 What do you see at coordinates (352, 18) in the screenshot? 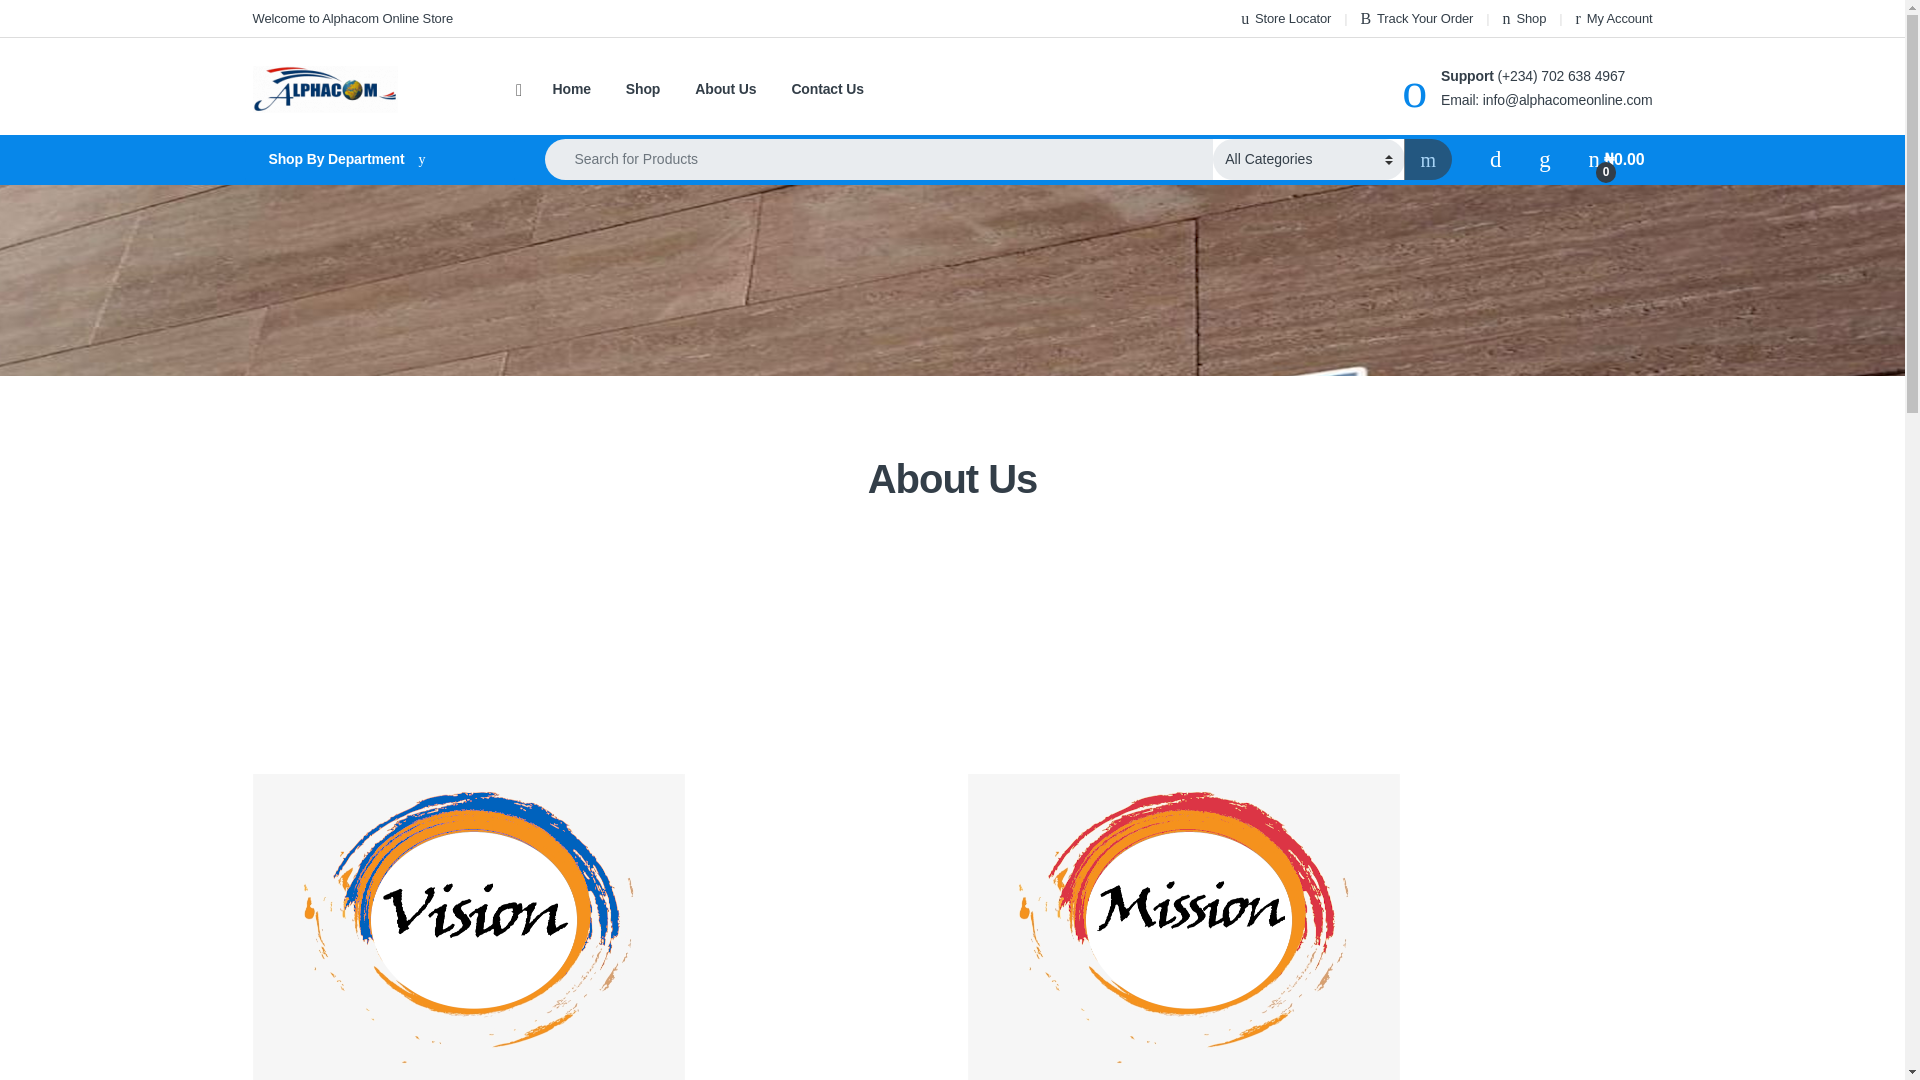
I see `Welcome to Alphacom Online Store` at bounding box center [352, 18].